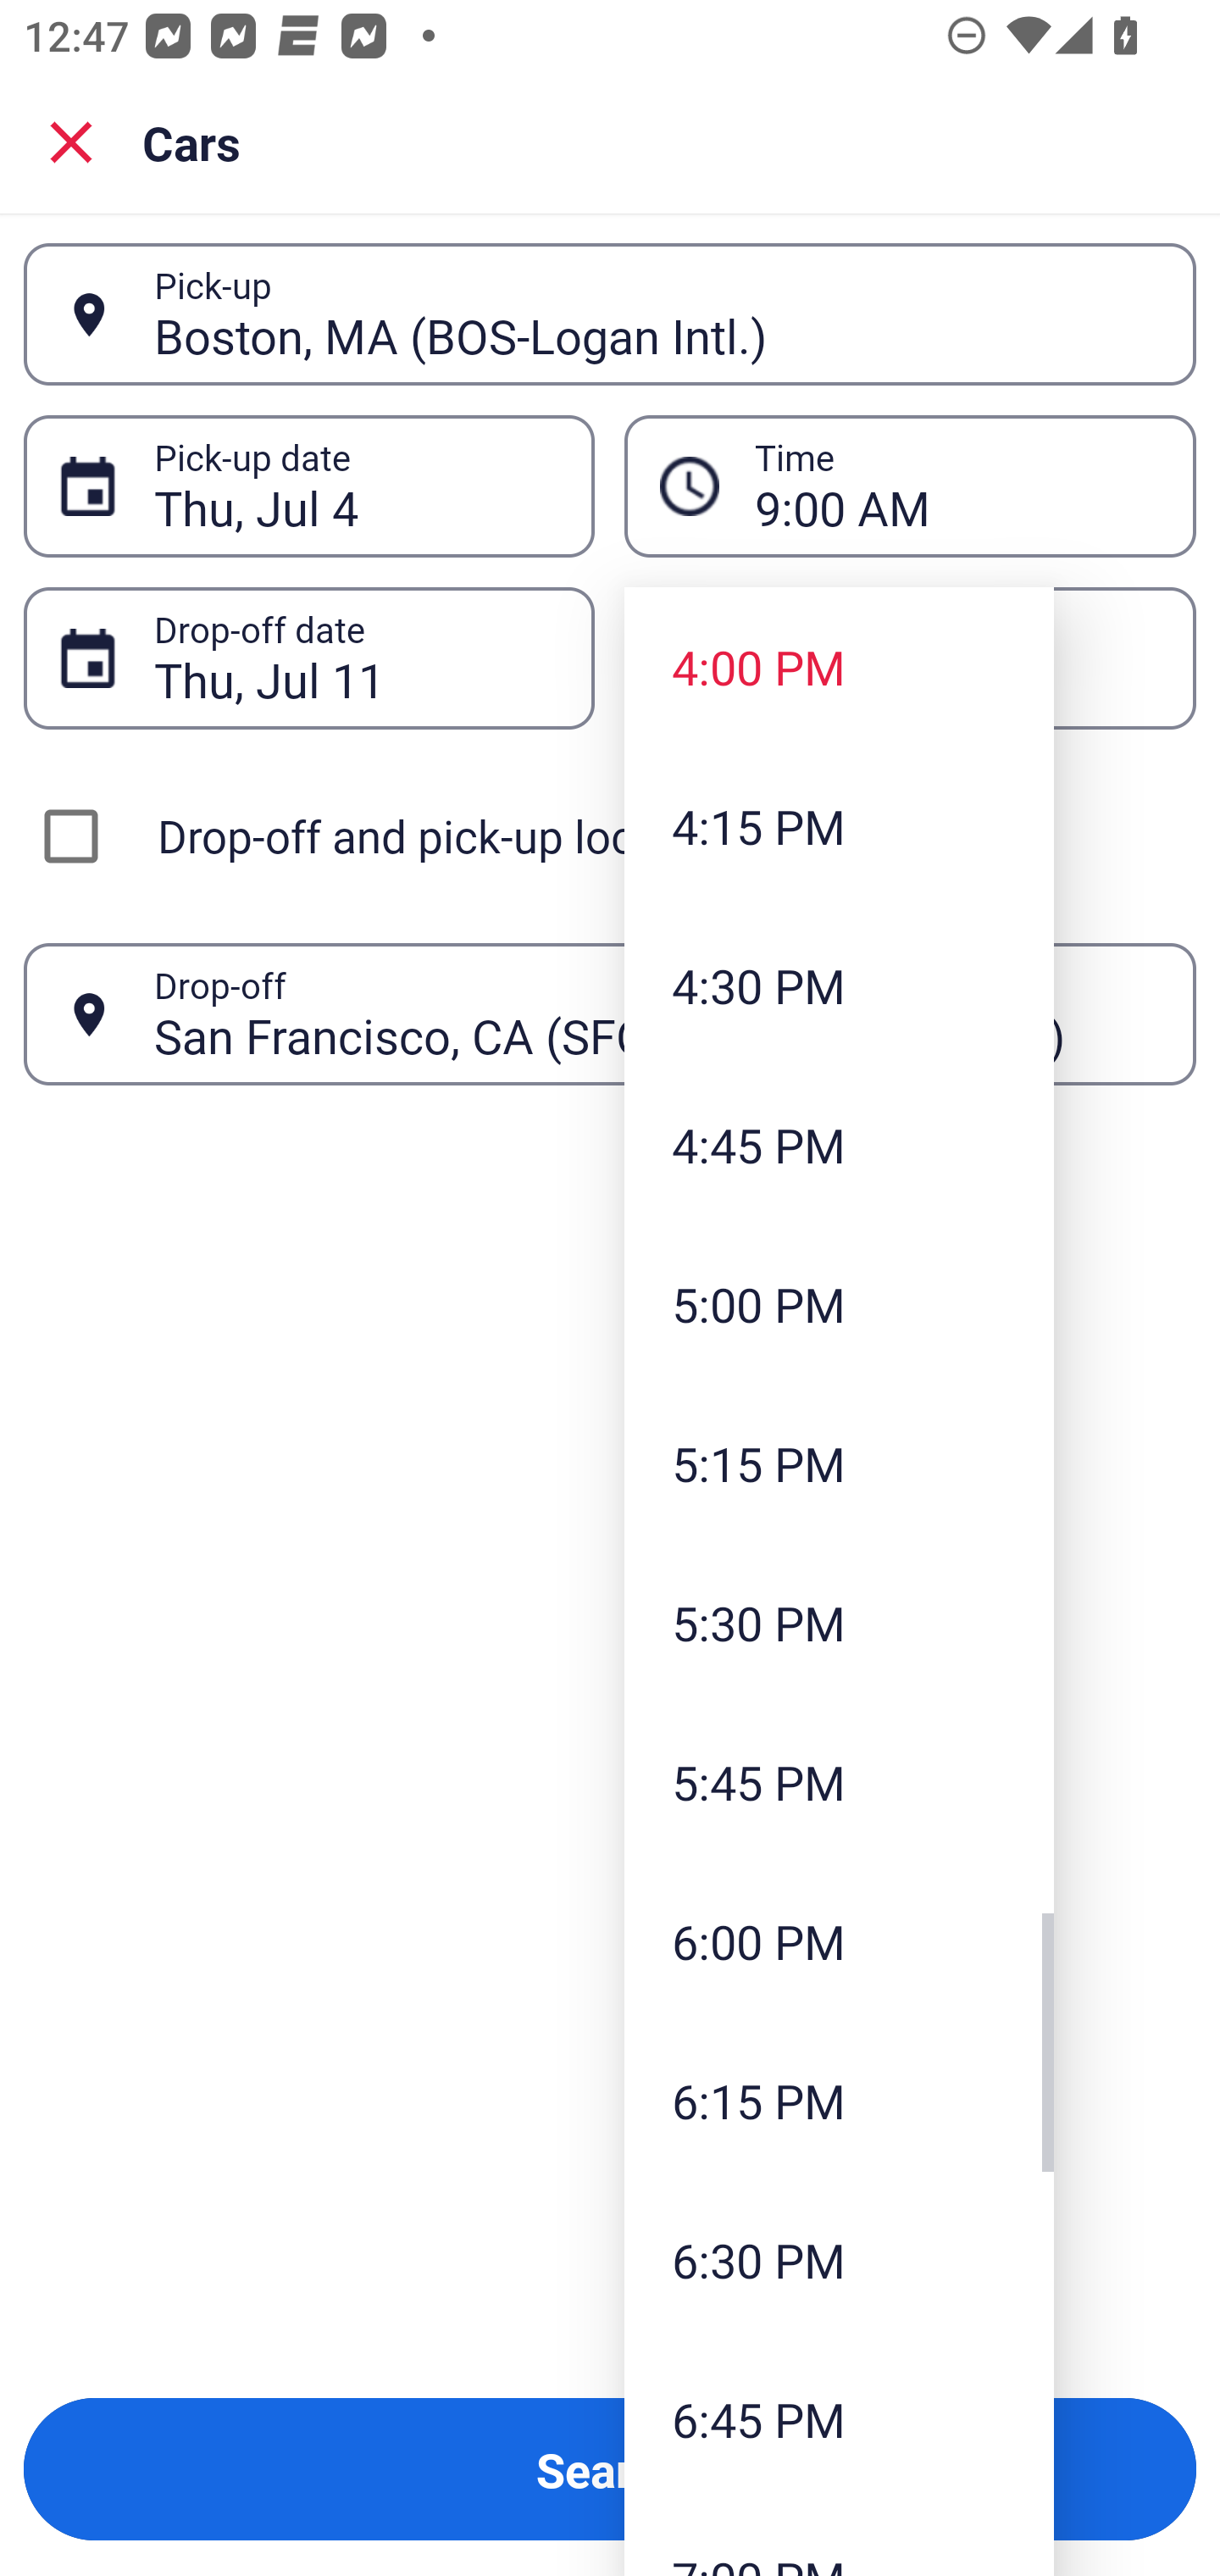 The image size is (1220, 2576). What do you see at coordinates (839, 1782) in the screenshot?
I see `5:45 PM` at bounding box center [839, 1782].